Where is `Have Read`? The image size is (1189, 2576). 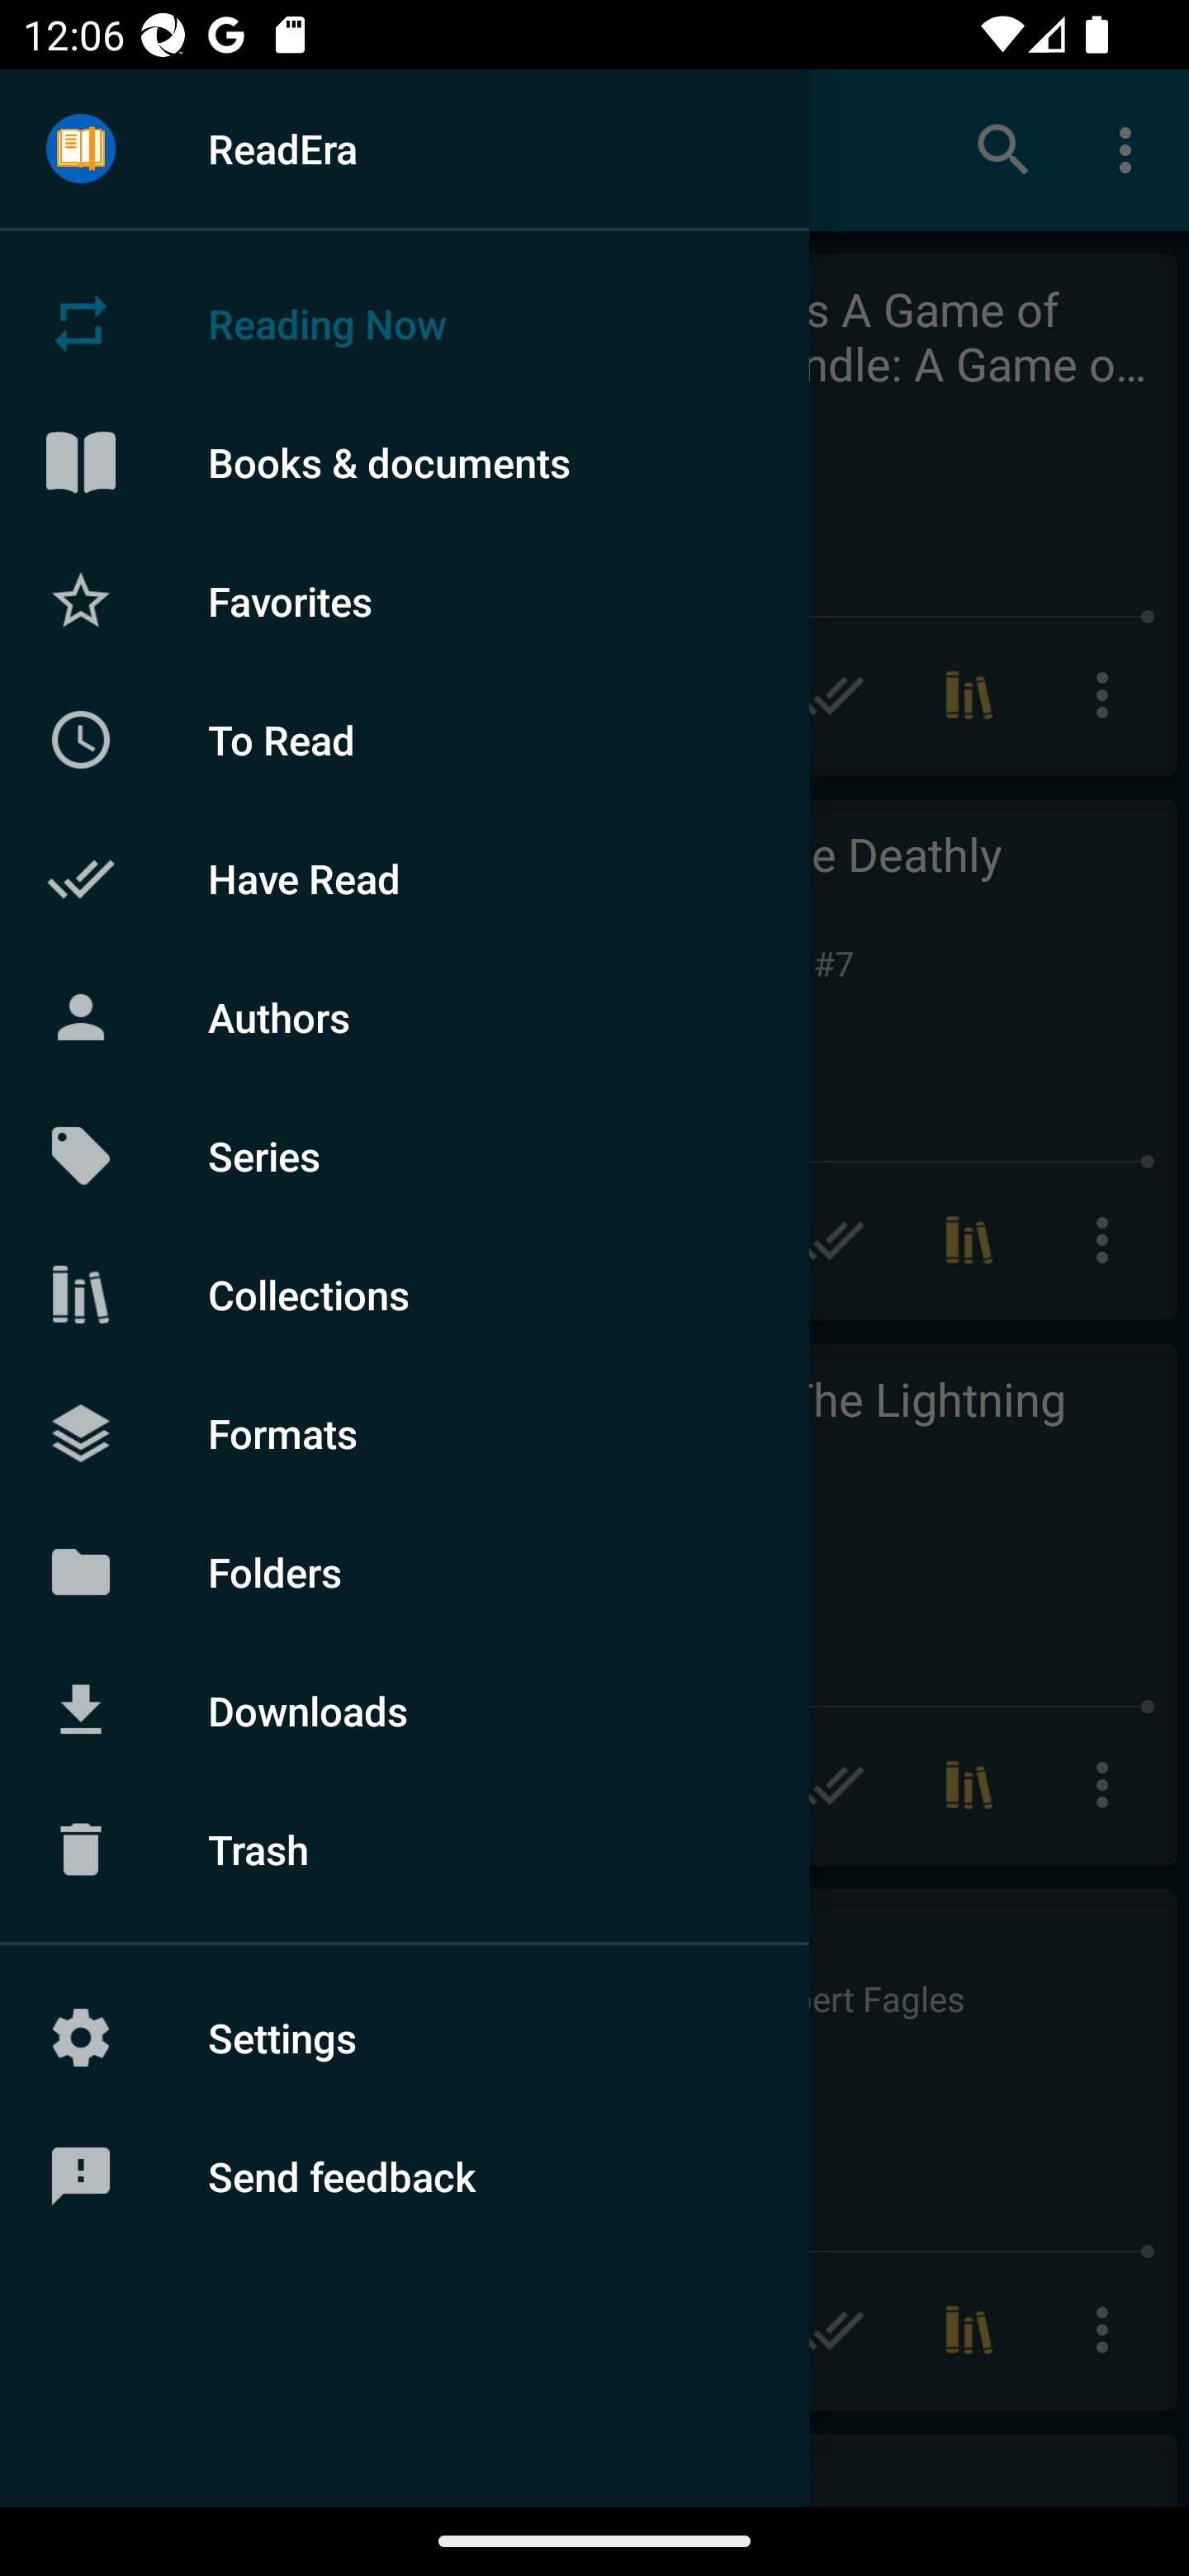
Have Read is located at coordinates (405, 878).